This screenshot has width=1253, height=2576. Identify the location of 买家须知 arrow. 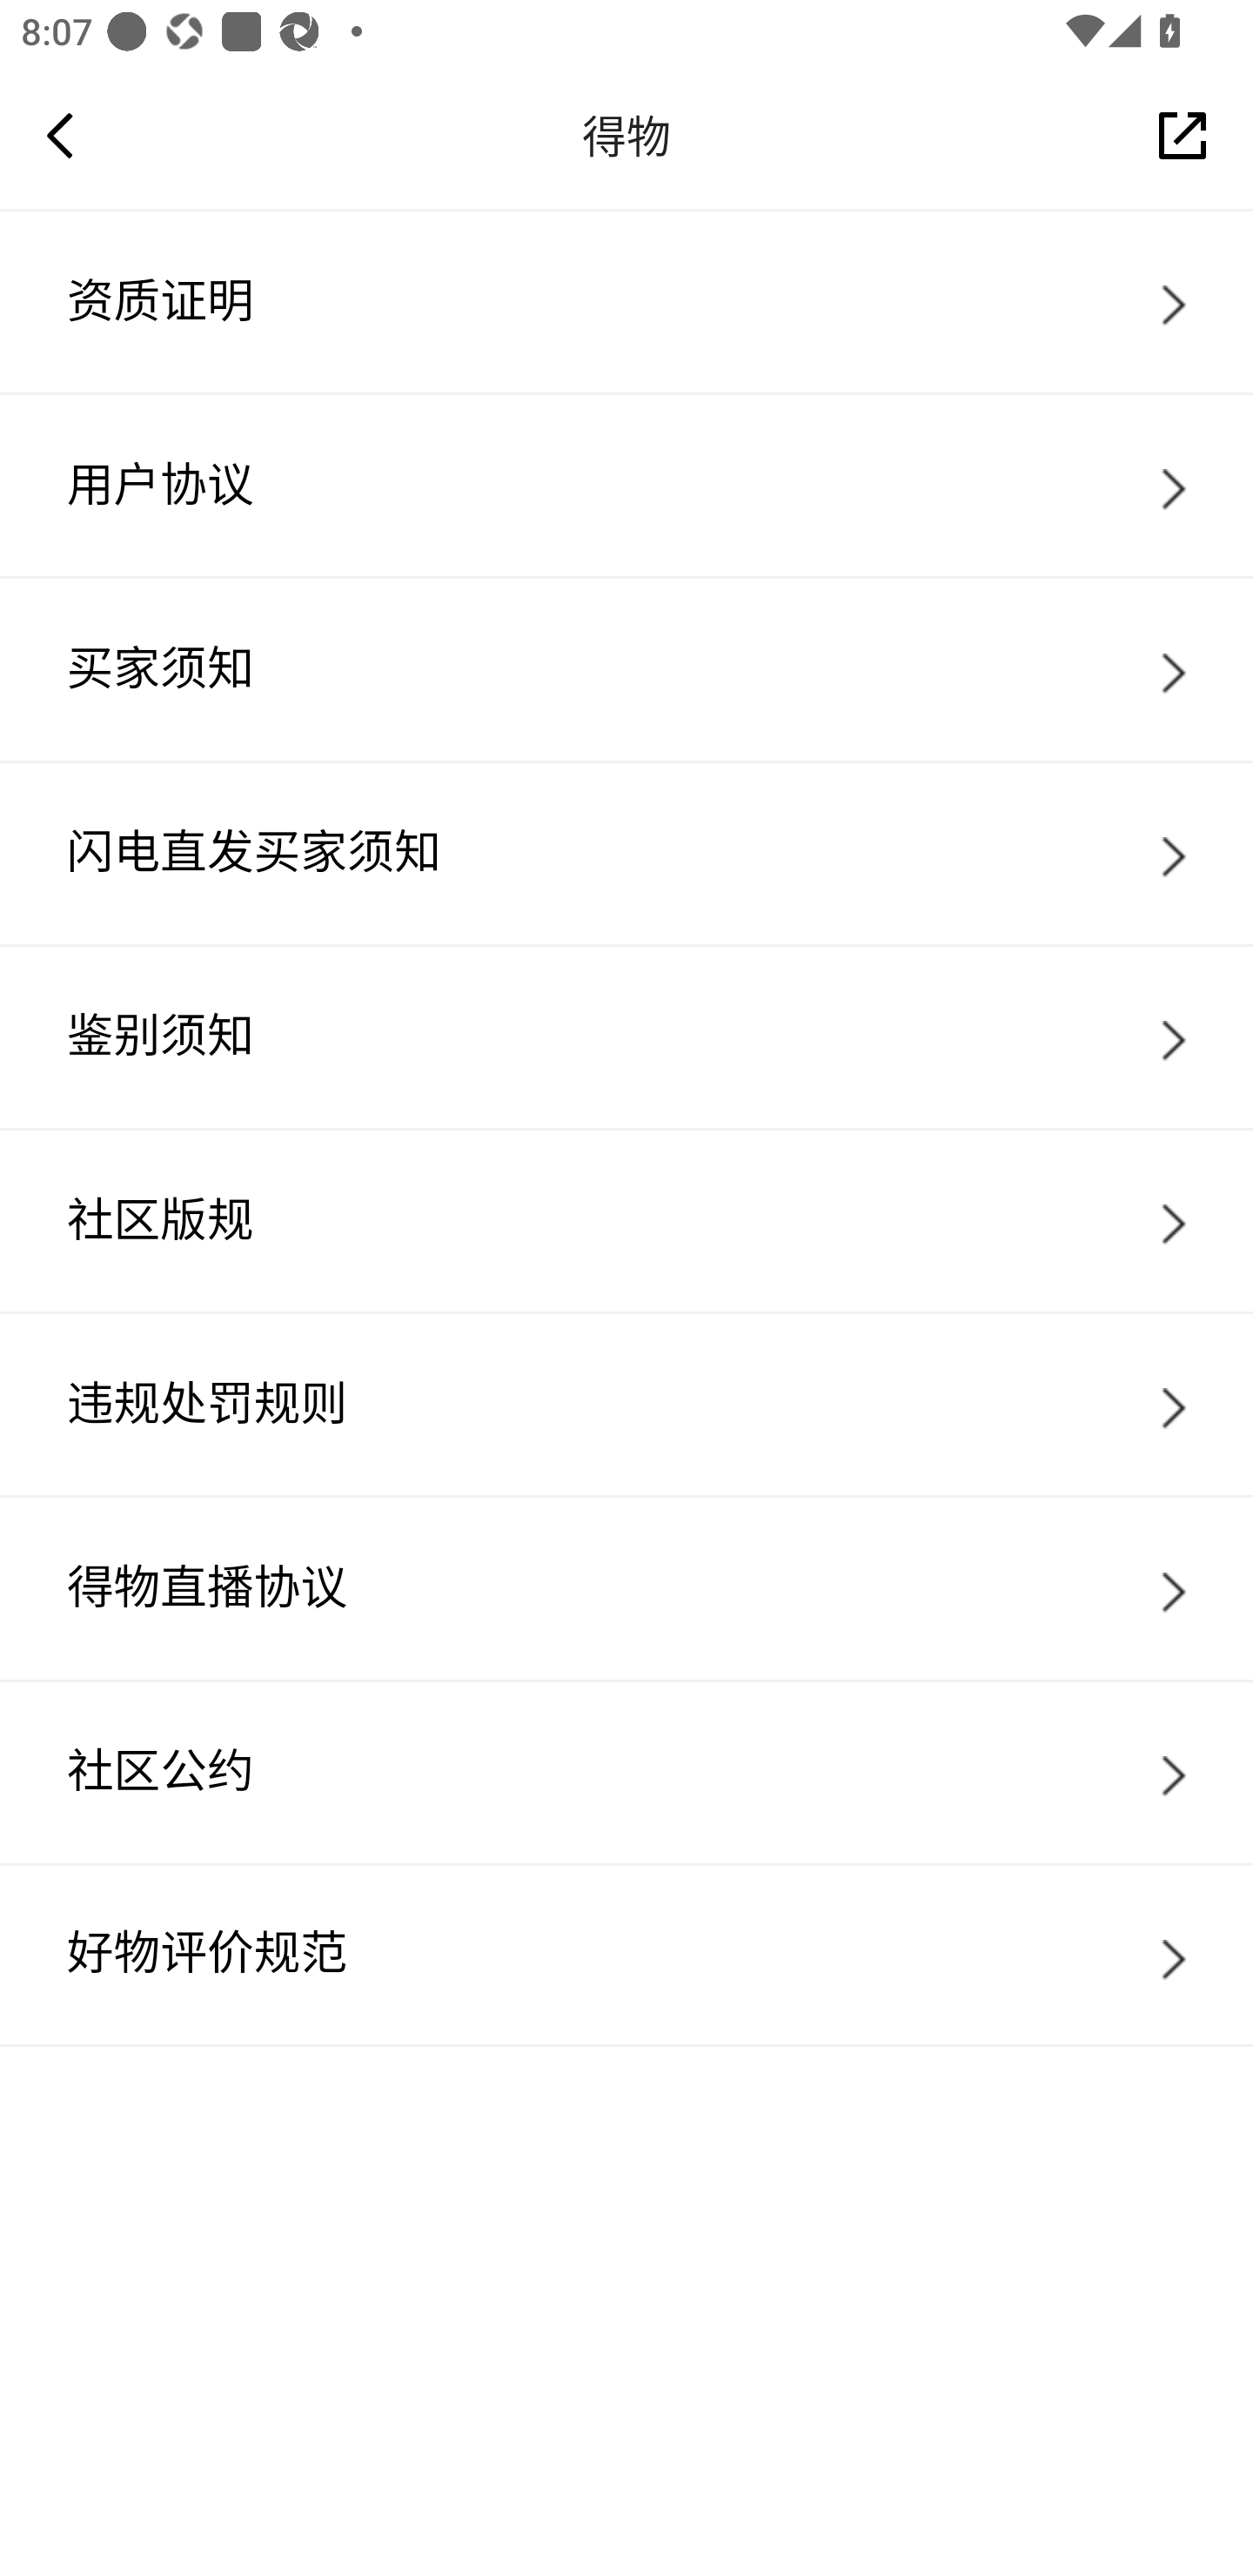
(626, 668).